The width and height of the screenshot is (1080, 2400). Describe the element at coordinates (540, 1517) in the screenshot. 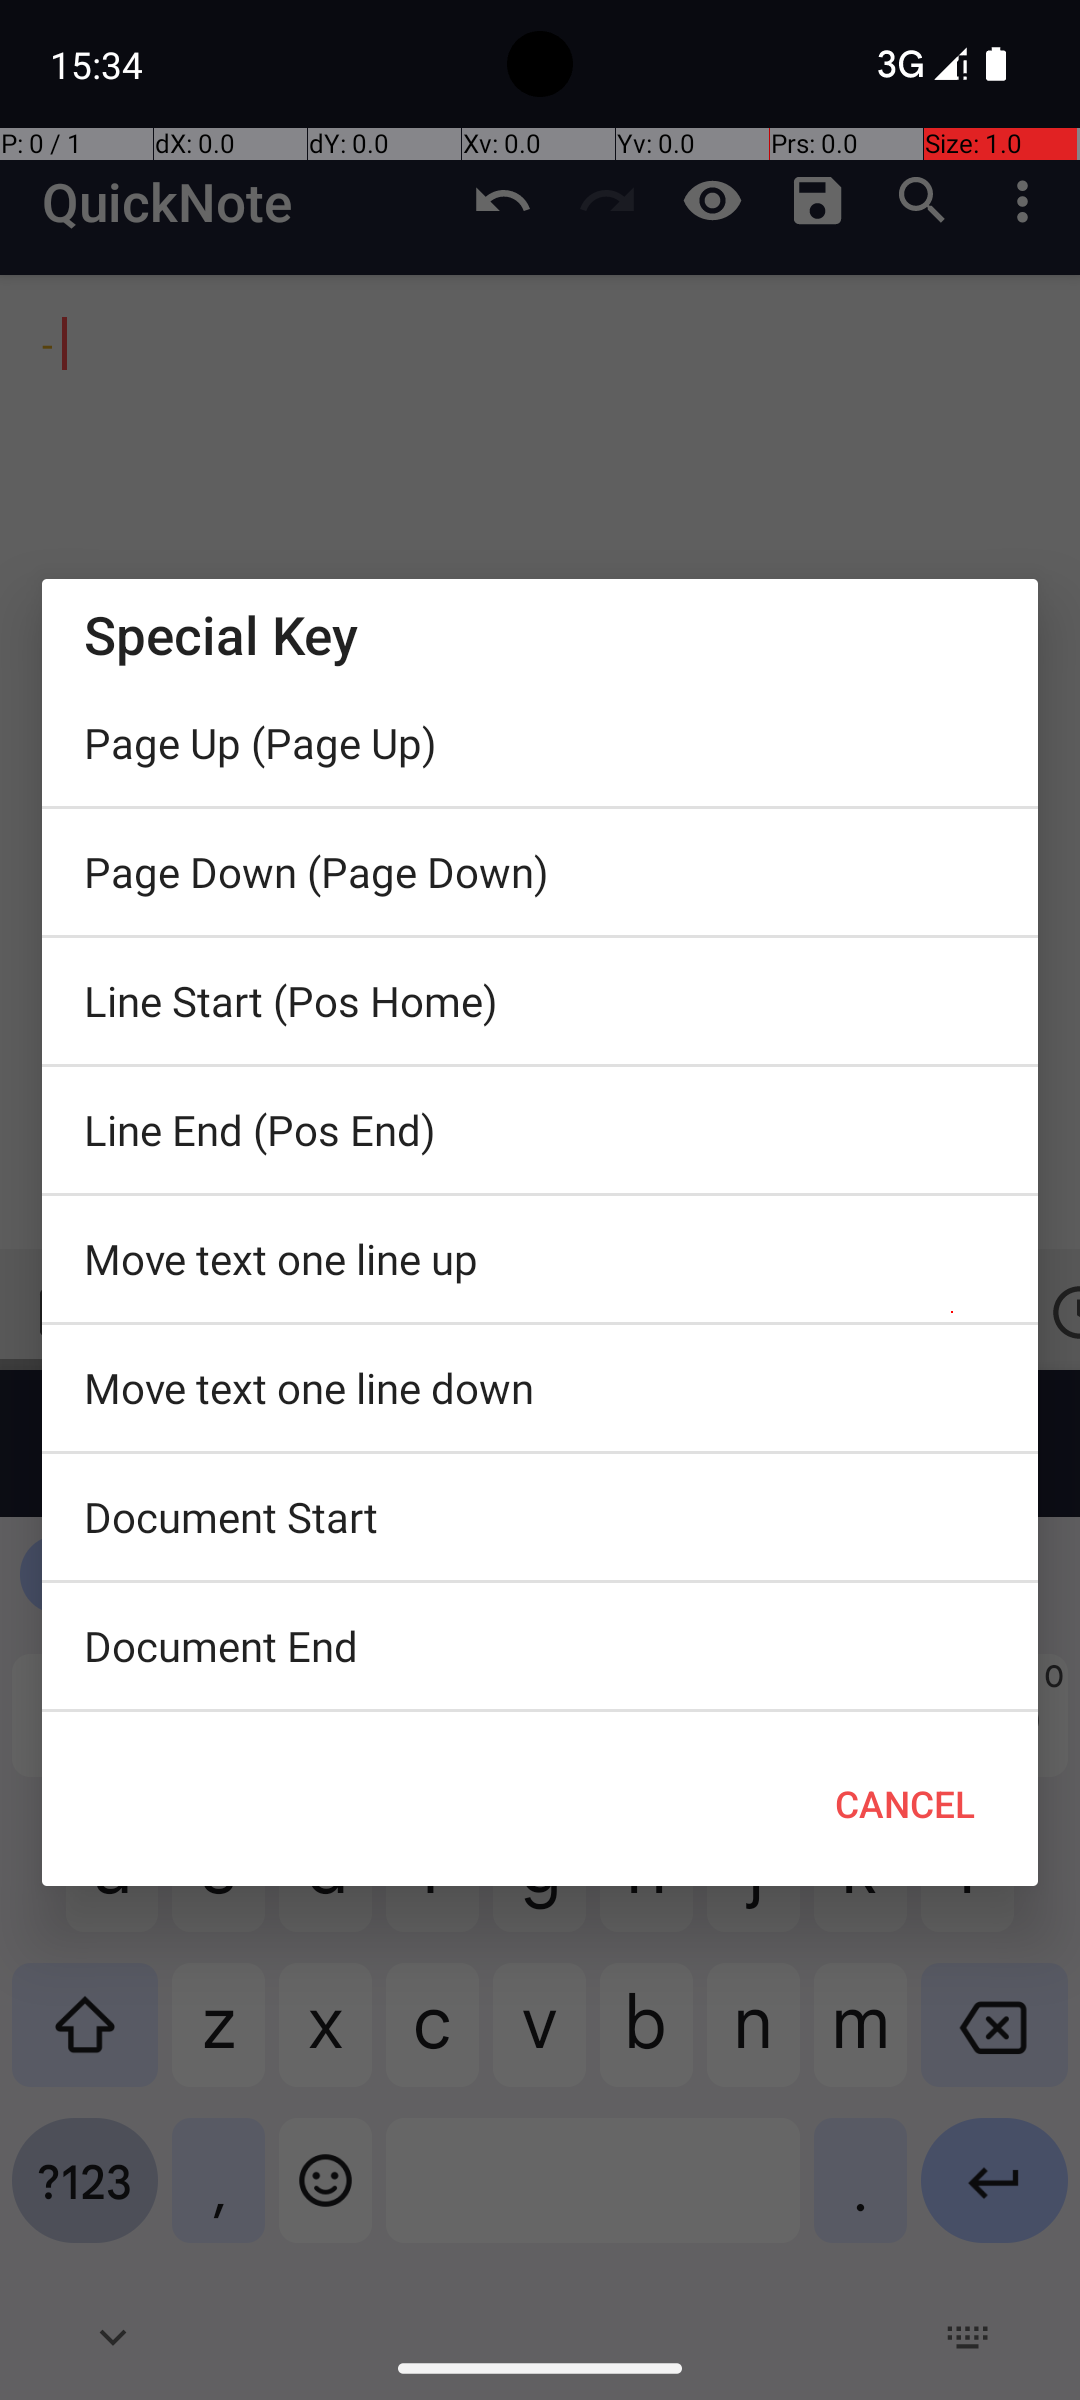

I see `Document Start` at that location.